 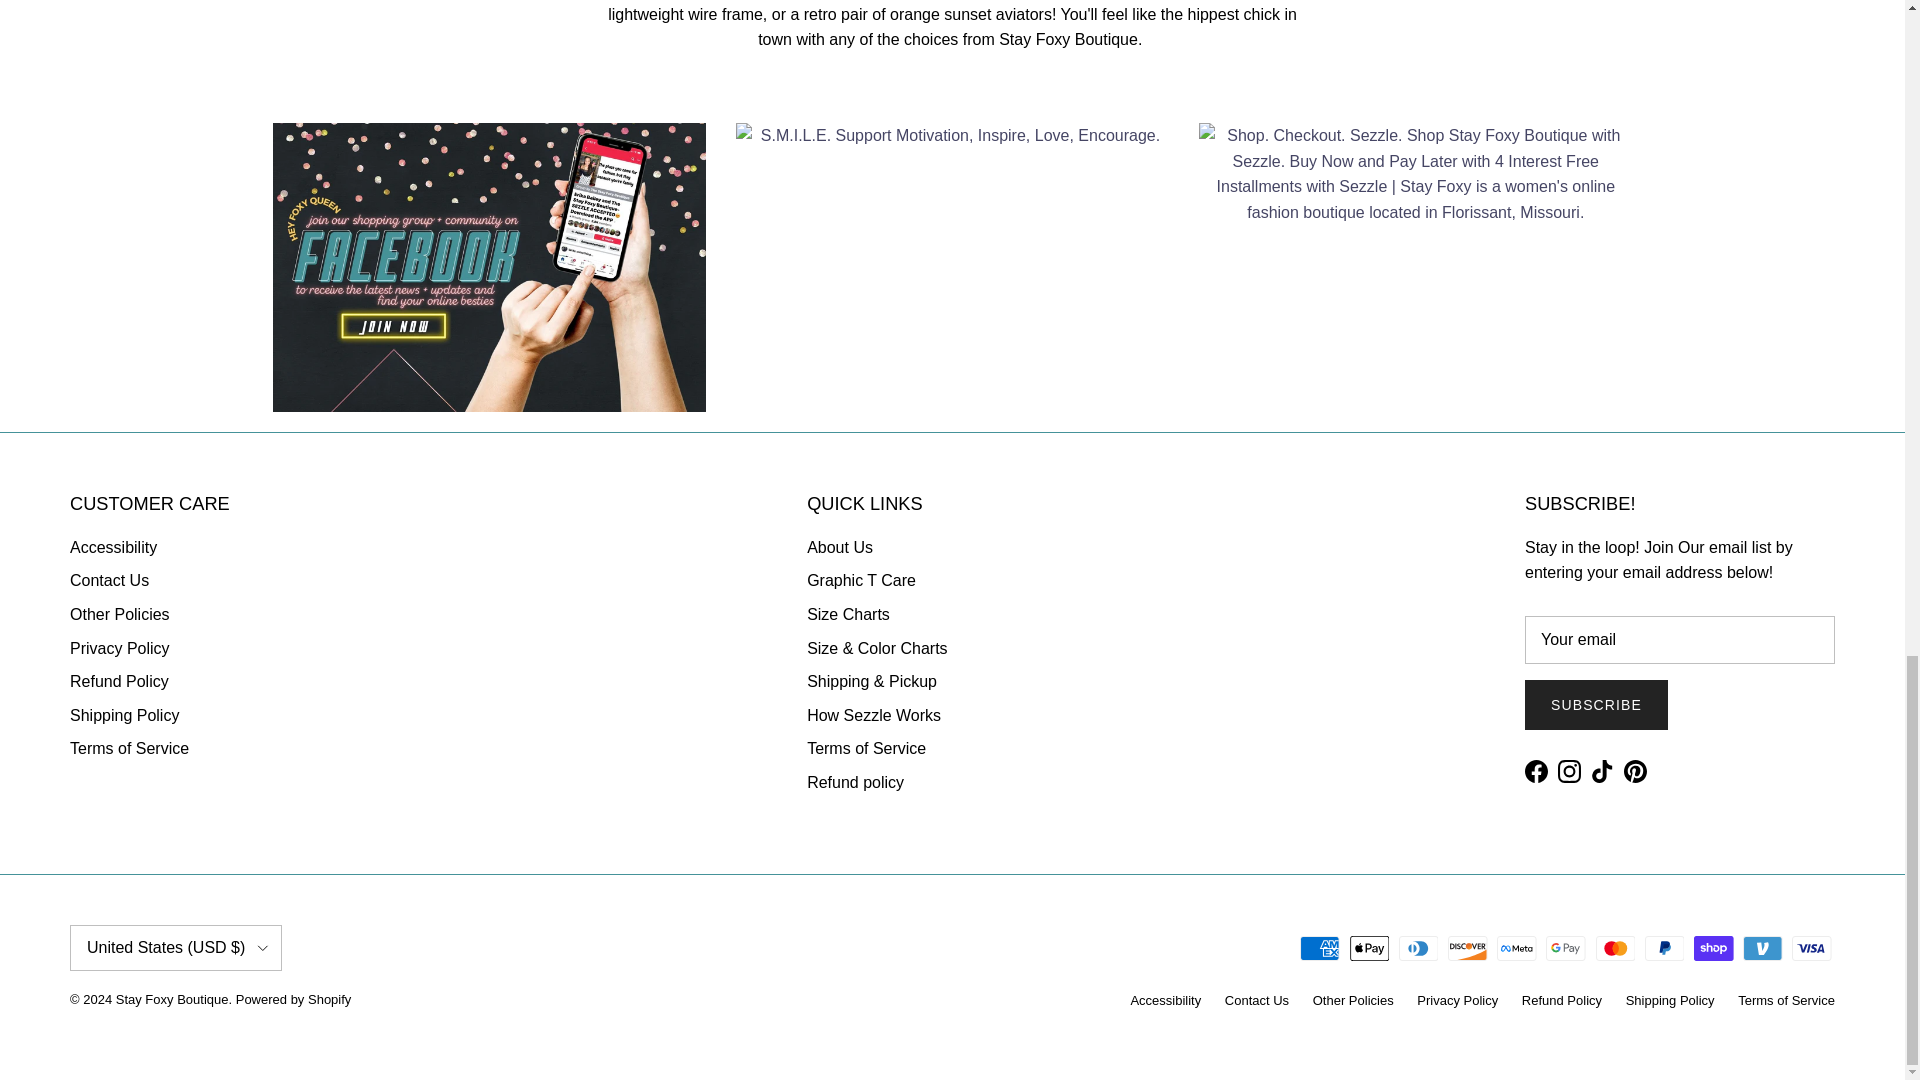 I want to click on Apple Pay, so click(x=1370, y=948).